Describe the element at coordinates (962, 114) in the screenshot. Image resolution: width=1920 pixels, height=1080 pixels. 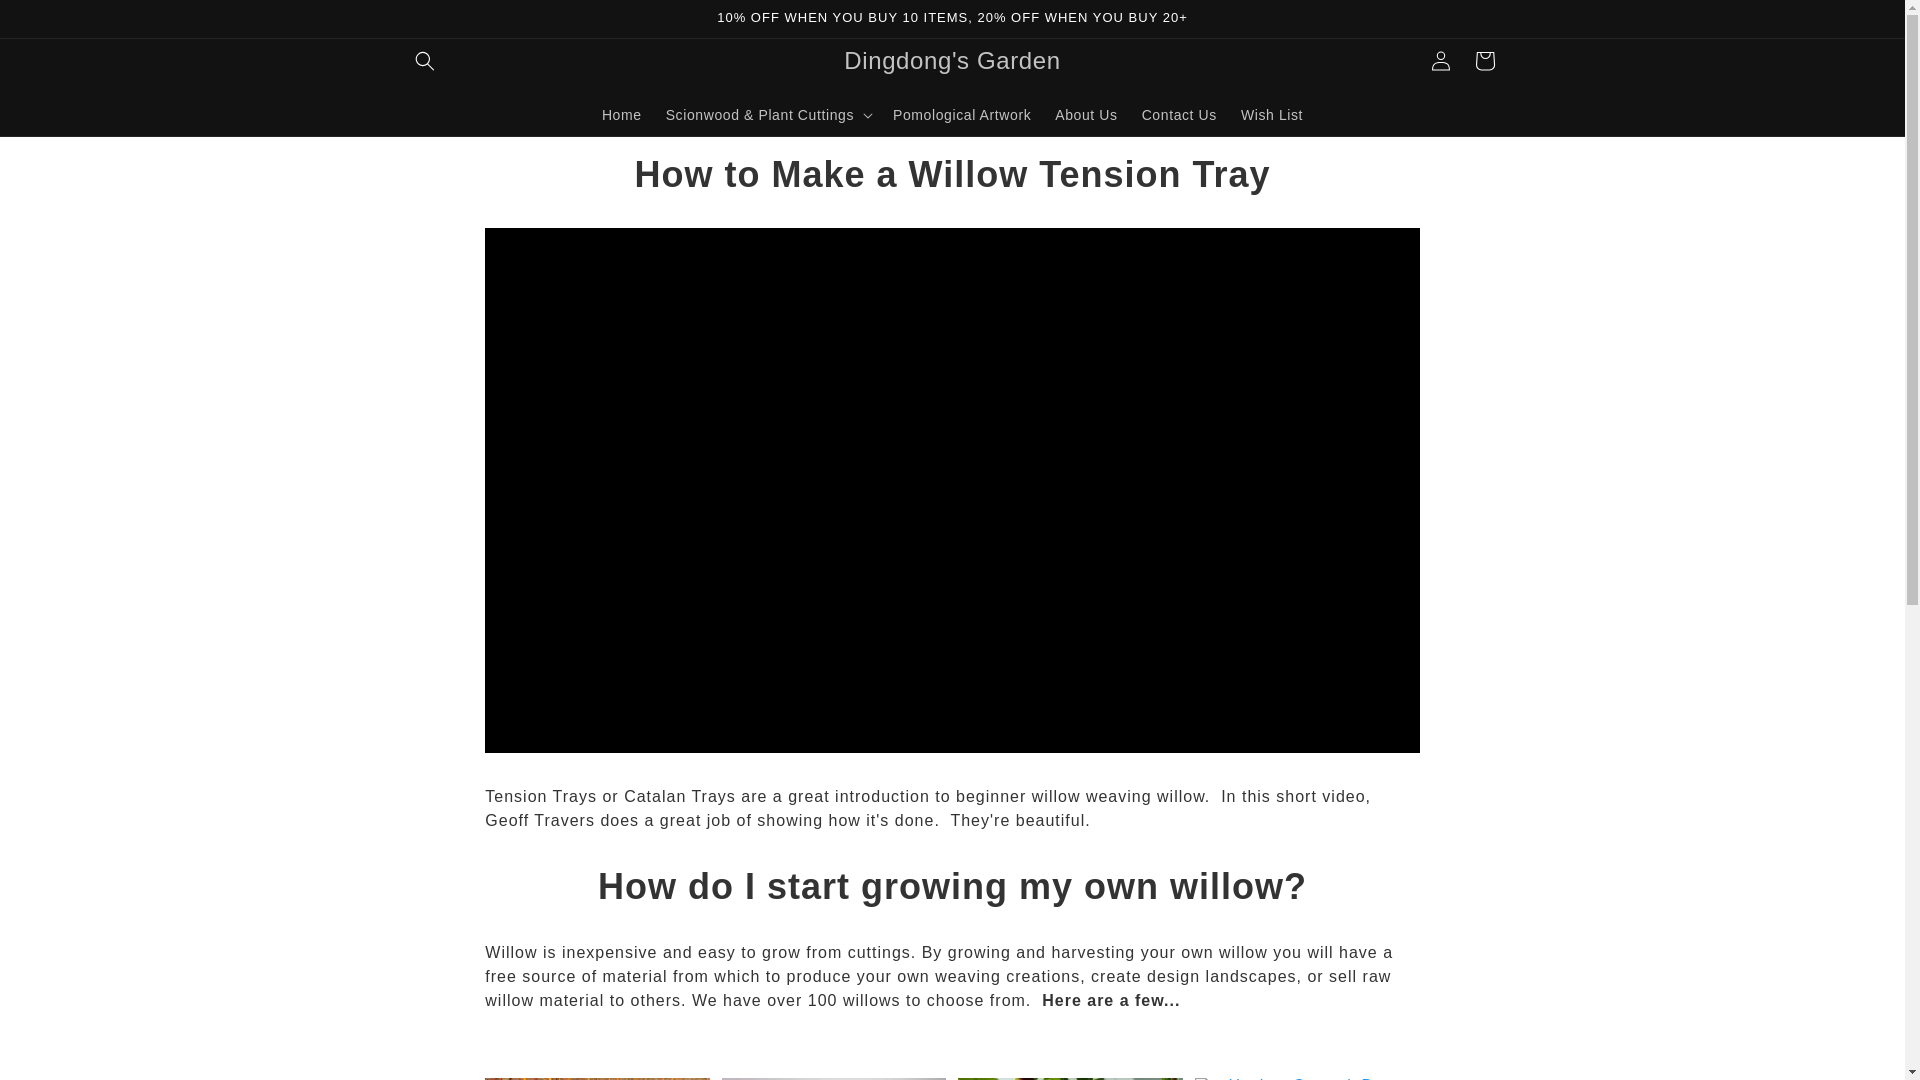
I see `Pomological Artwork` at that location.